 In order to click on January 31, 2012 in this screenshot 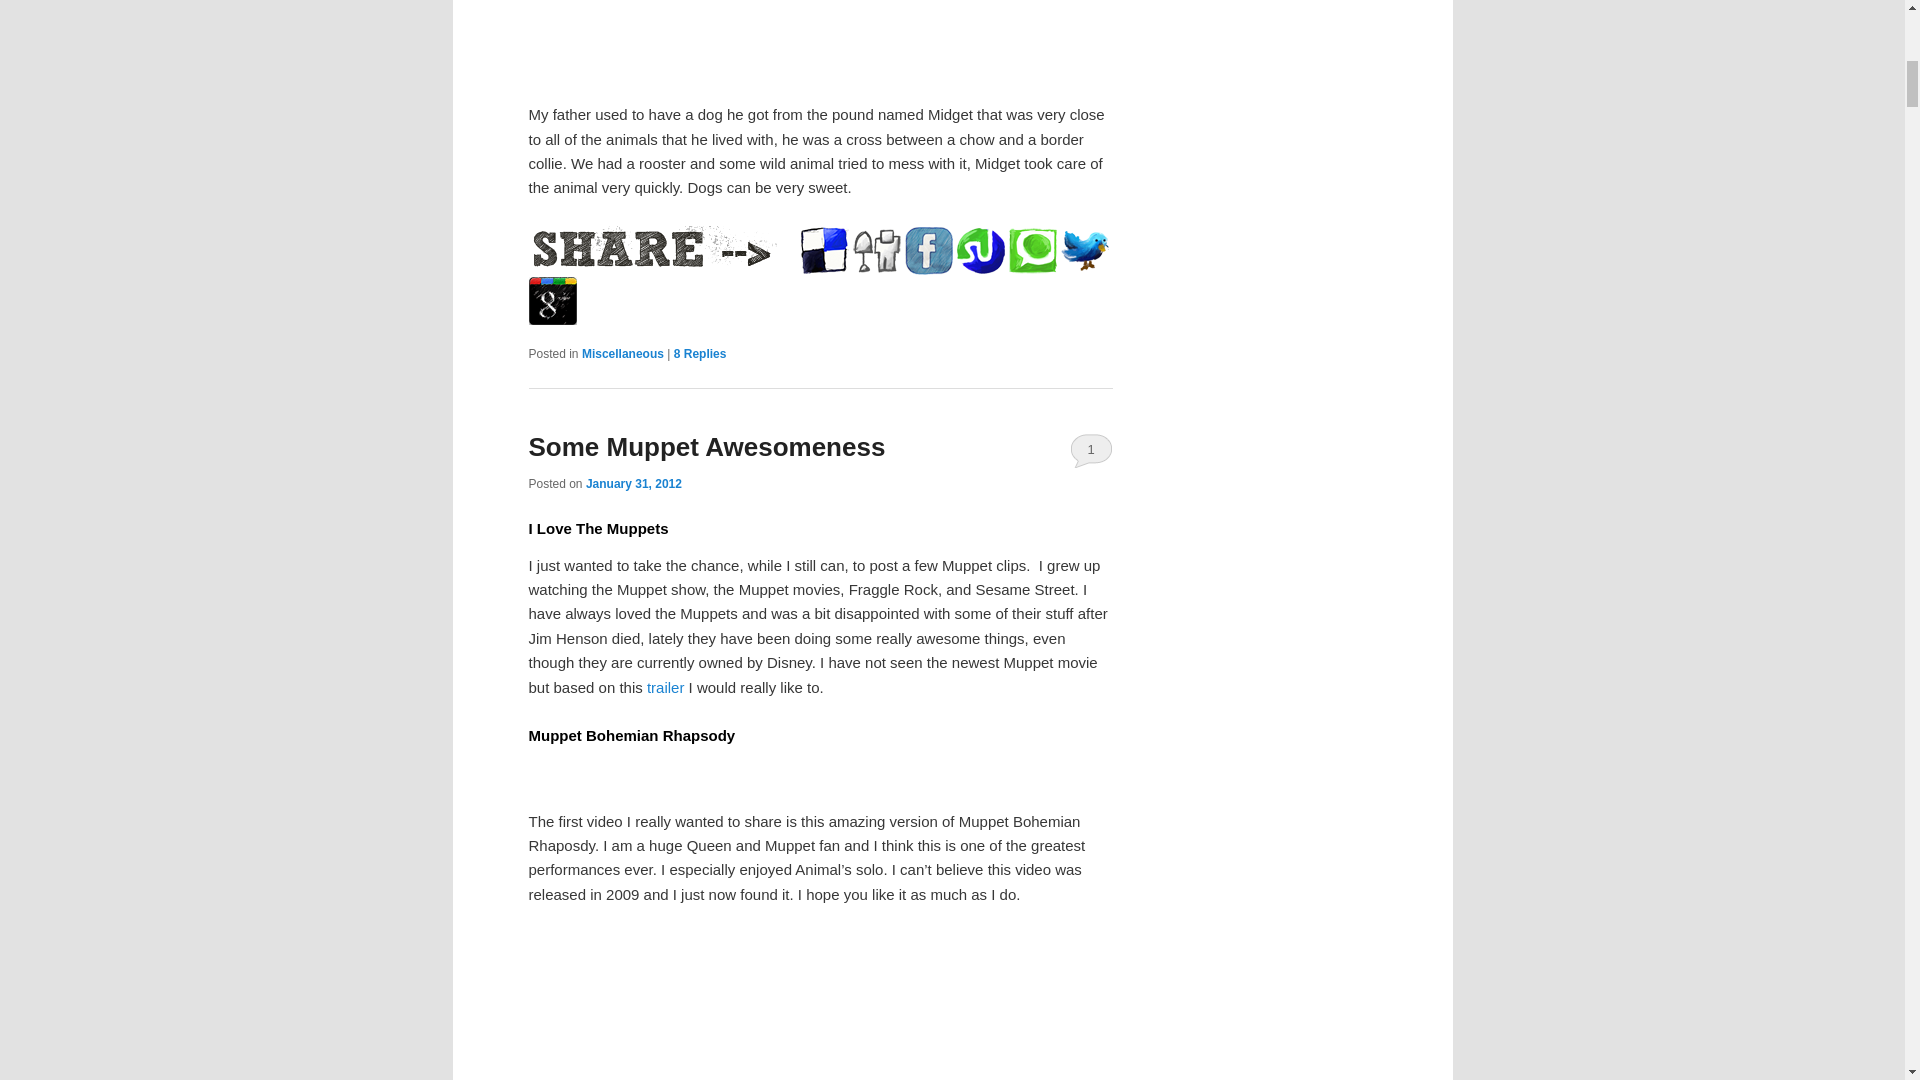, I will do `click(633, 484)`.